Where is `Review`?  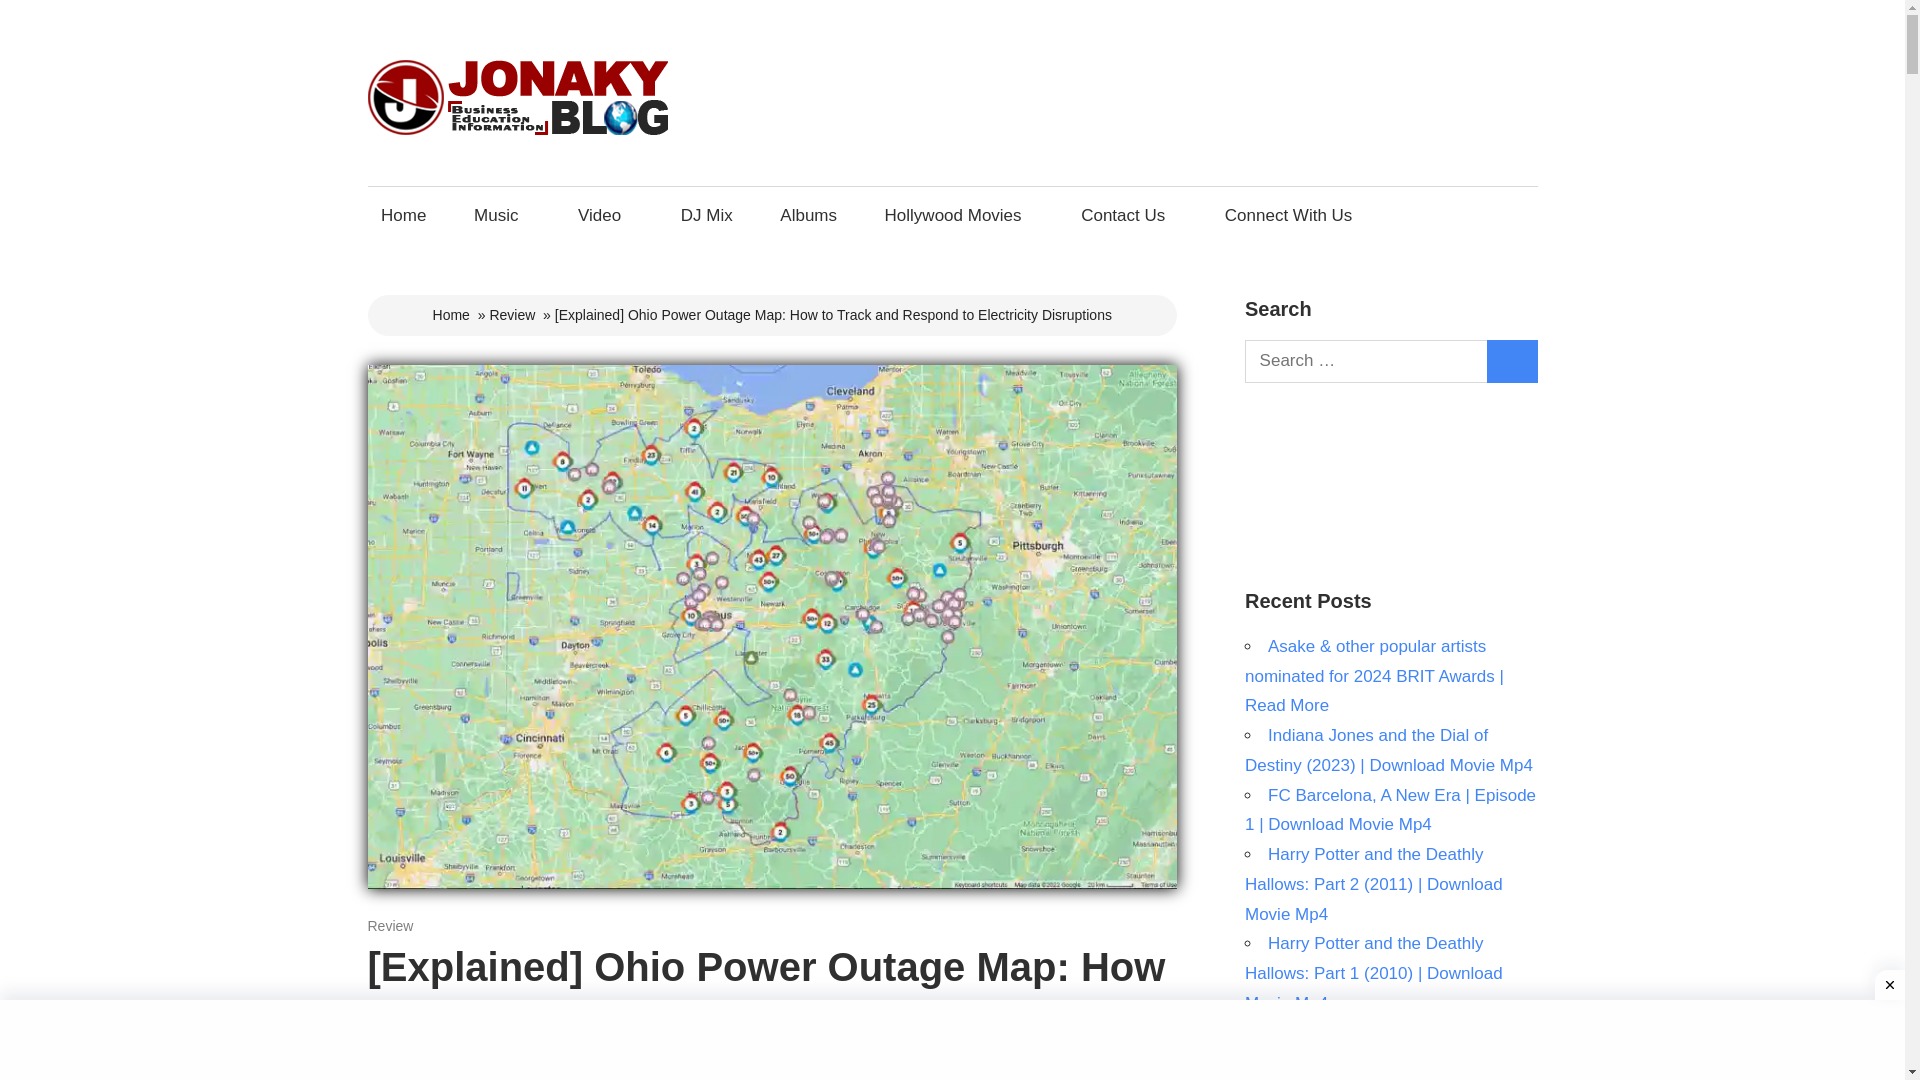
Review is located at coordinates (512, 314).